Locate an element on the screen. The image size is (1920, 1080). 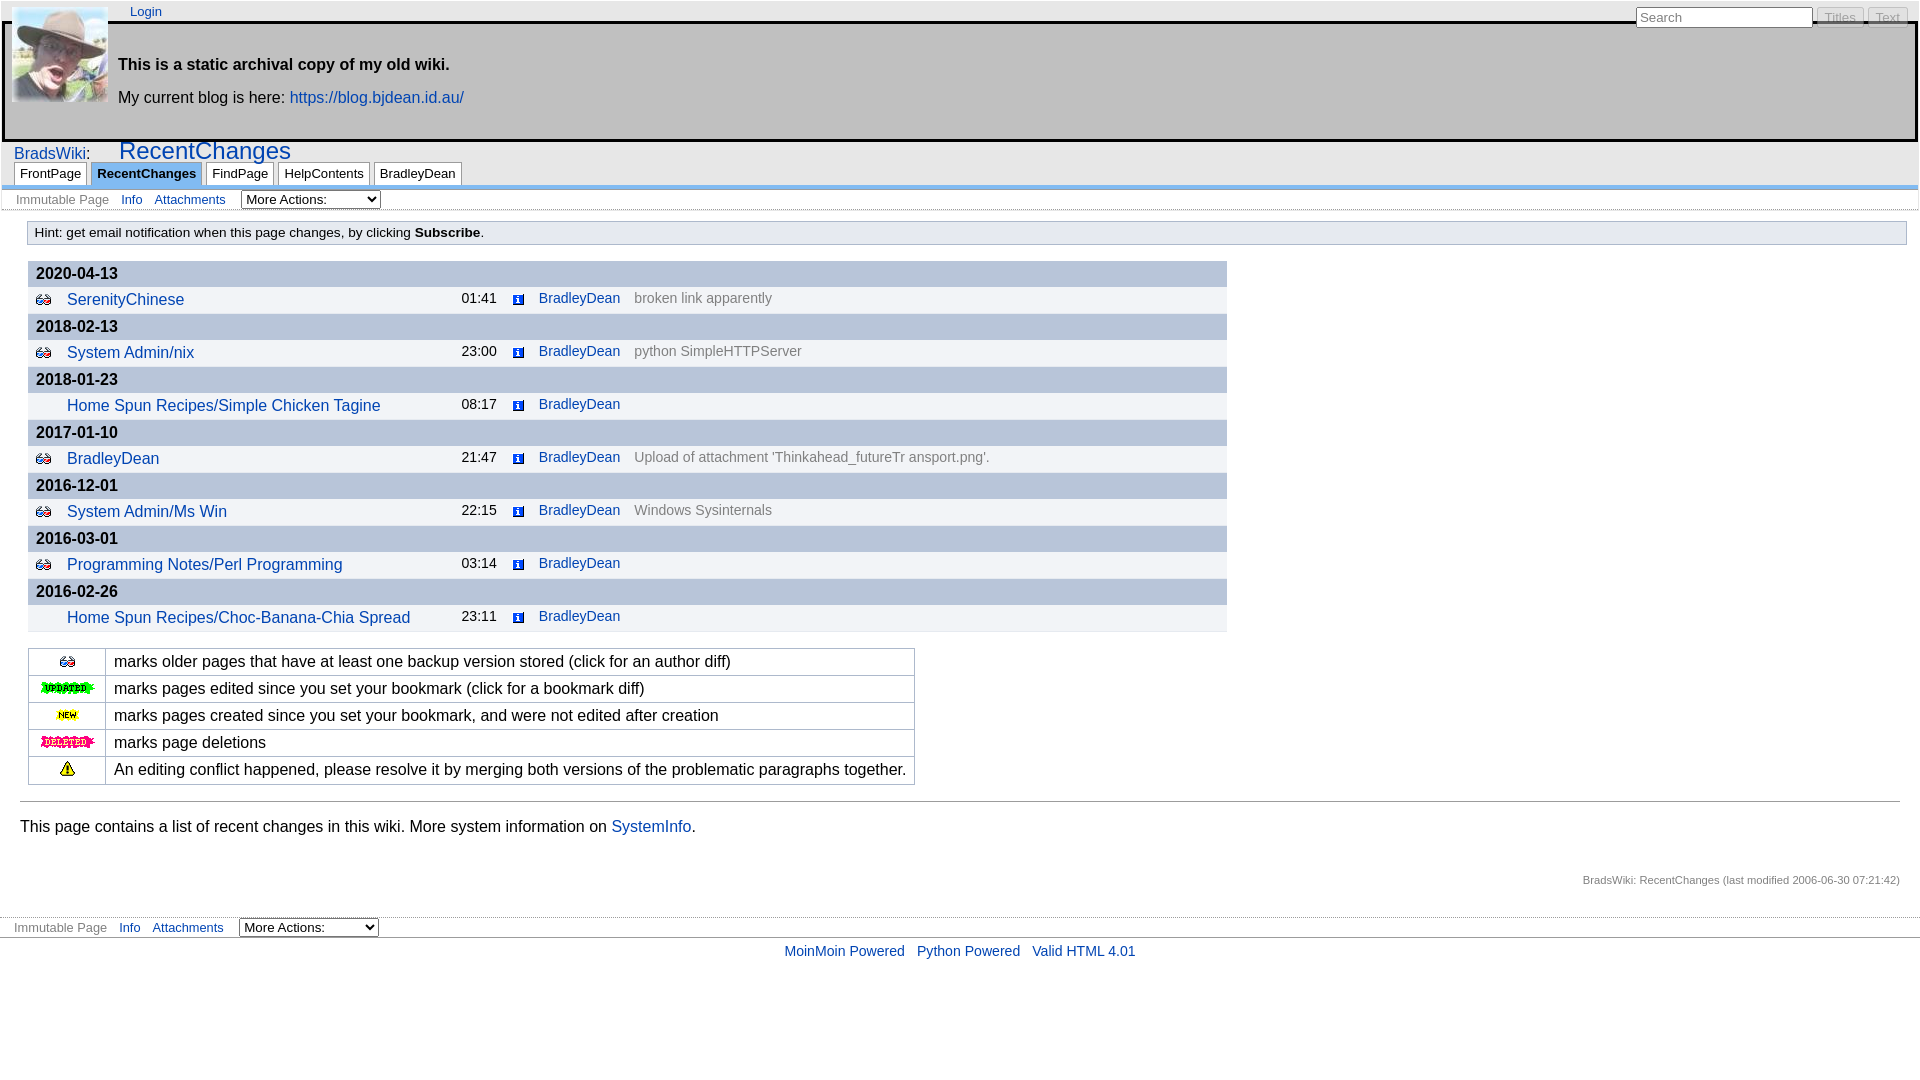
RecentChanges is located at coordinates (205, 150).